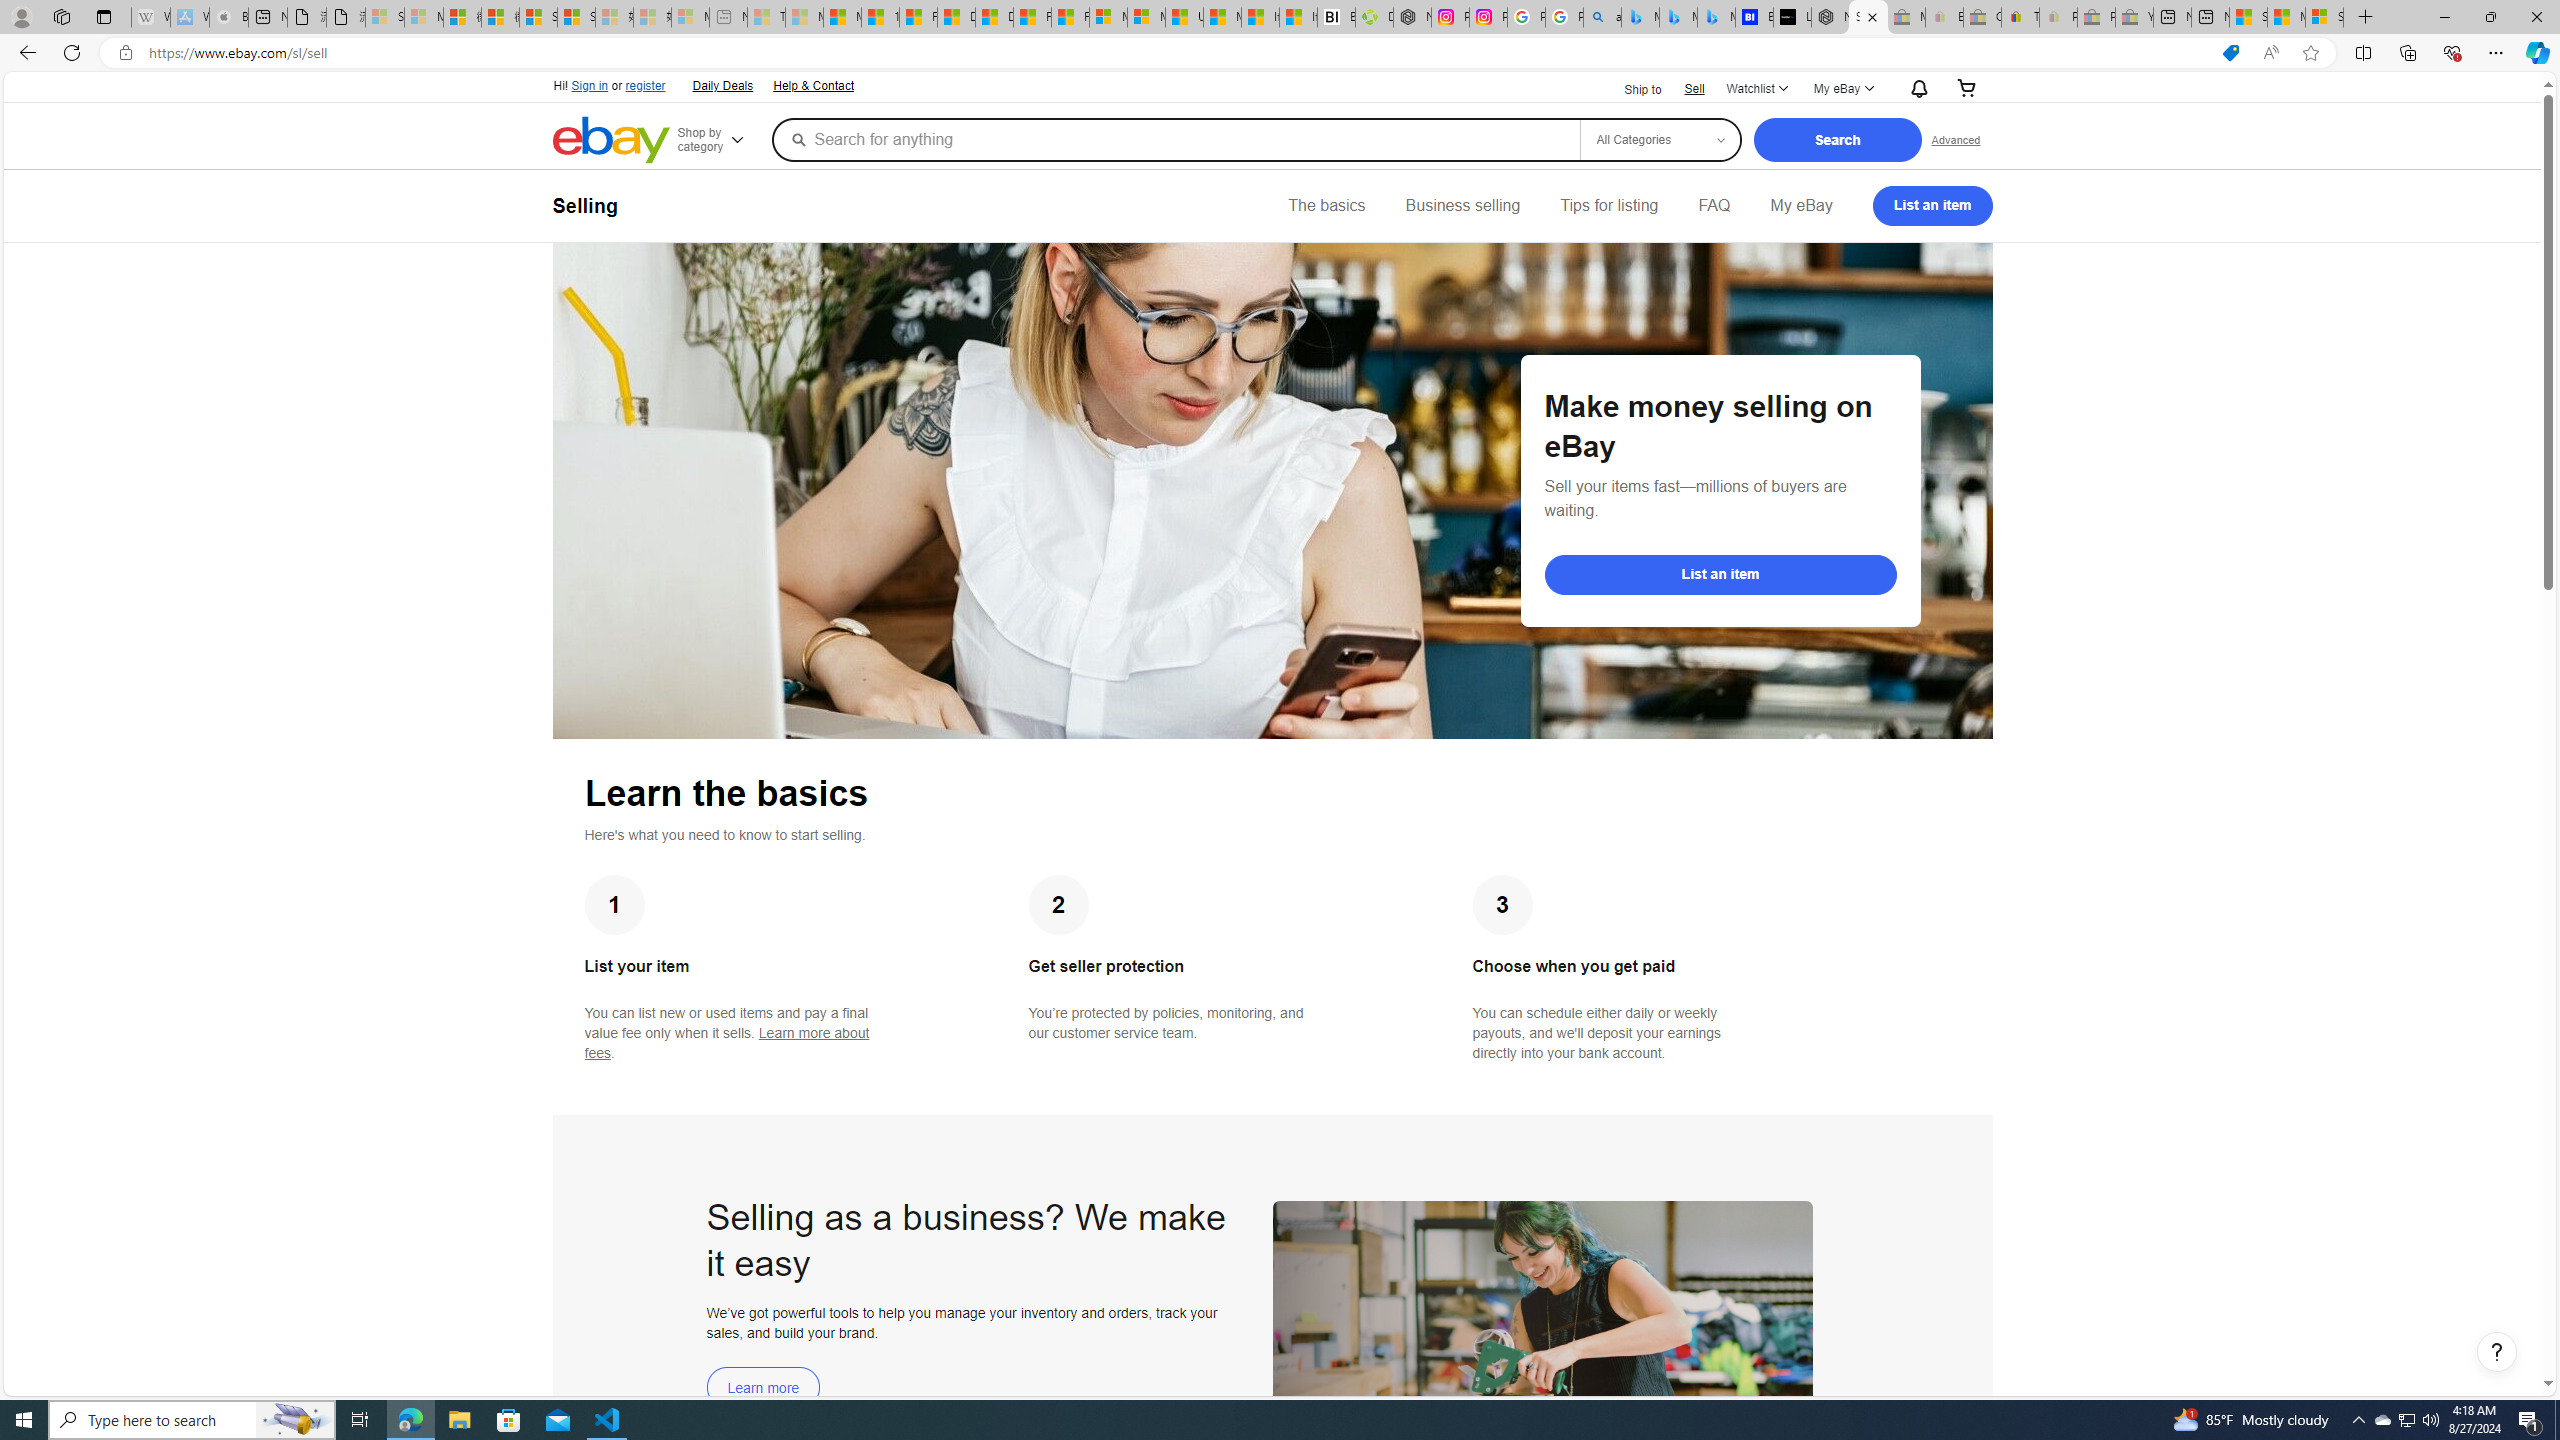  I want to click on Microsoft Bing Travel - Flights from Hong Kong to Bangkok, so click(1640, 17).